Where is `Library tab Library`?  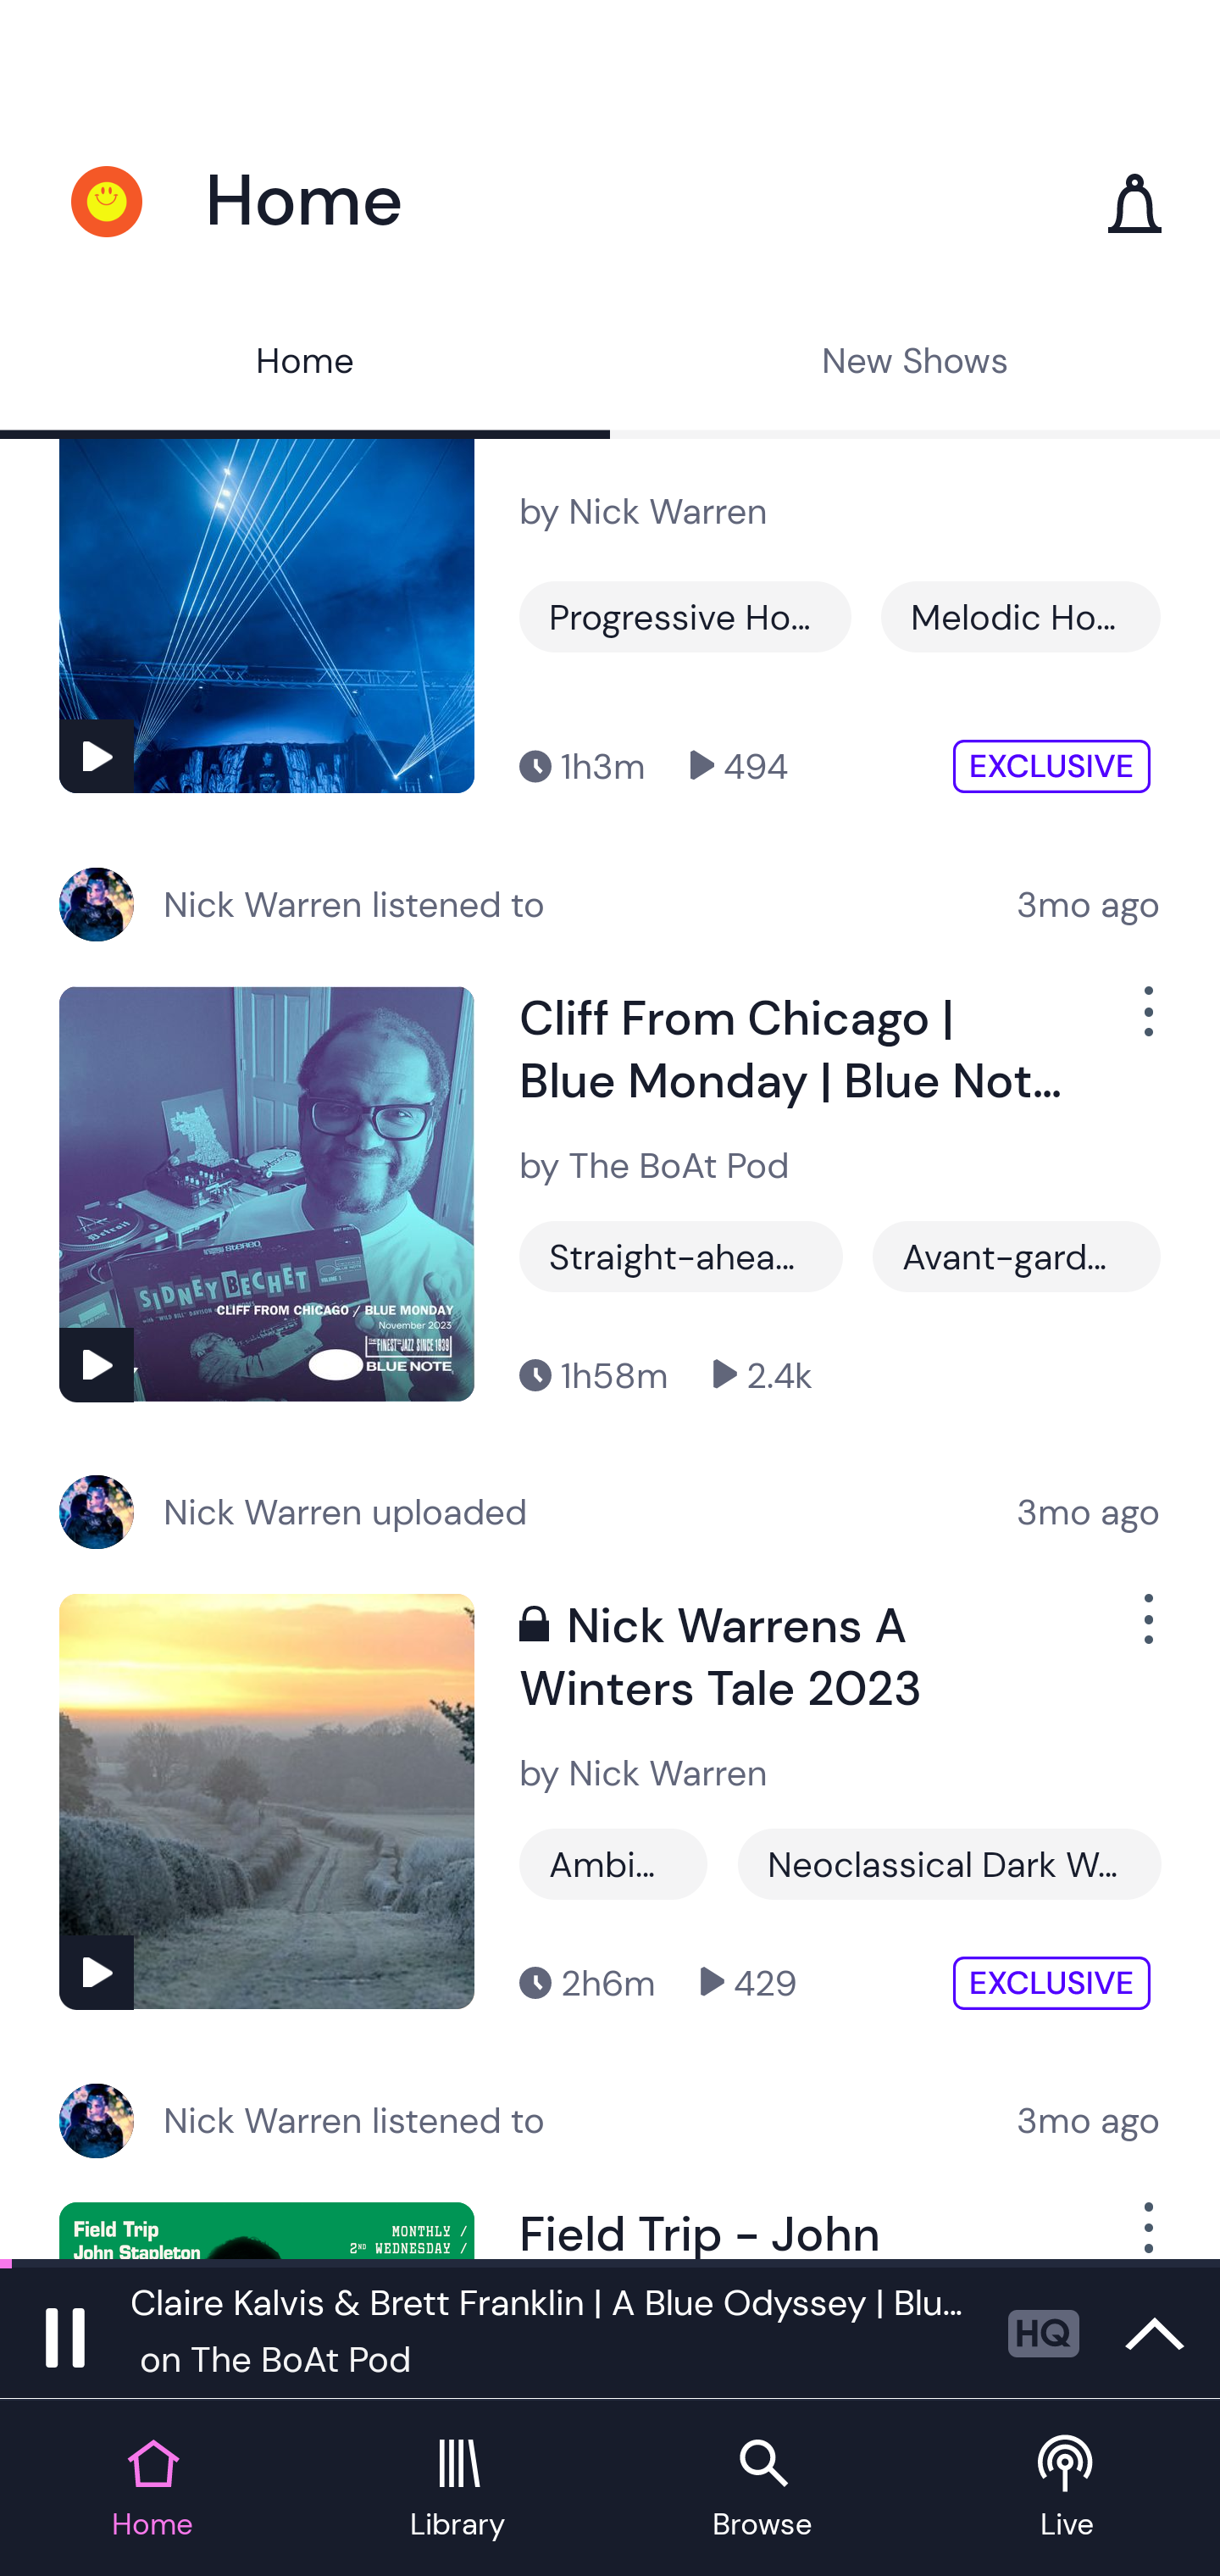
Library tab Library is located at coordinates (457, 2490).